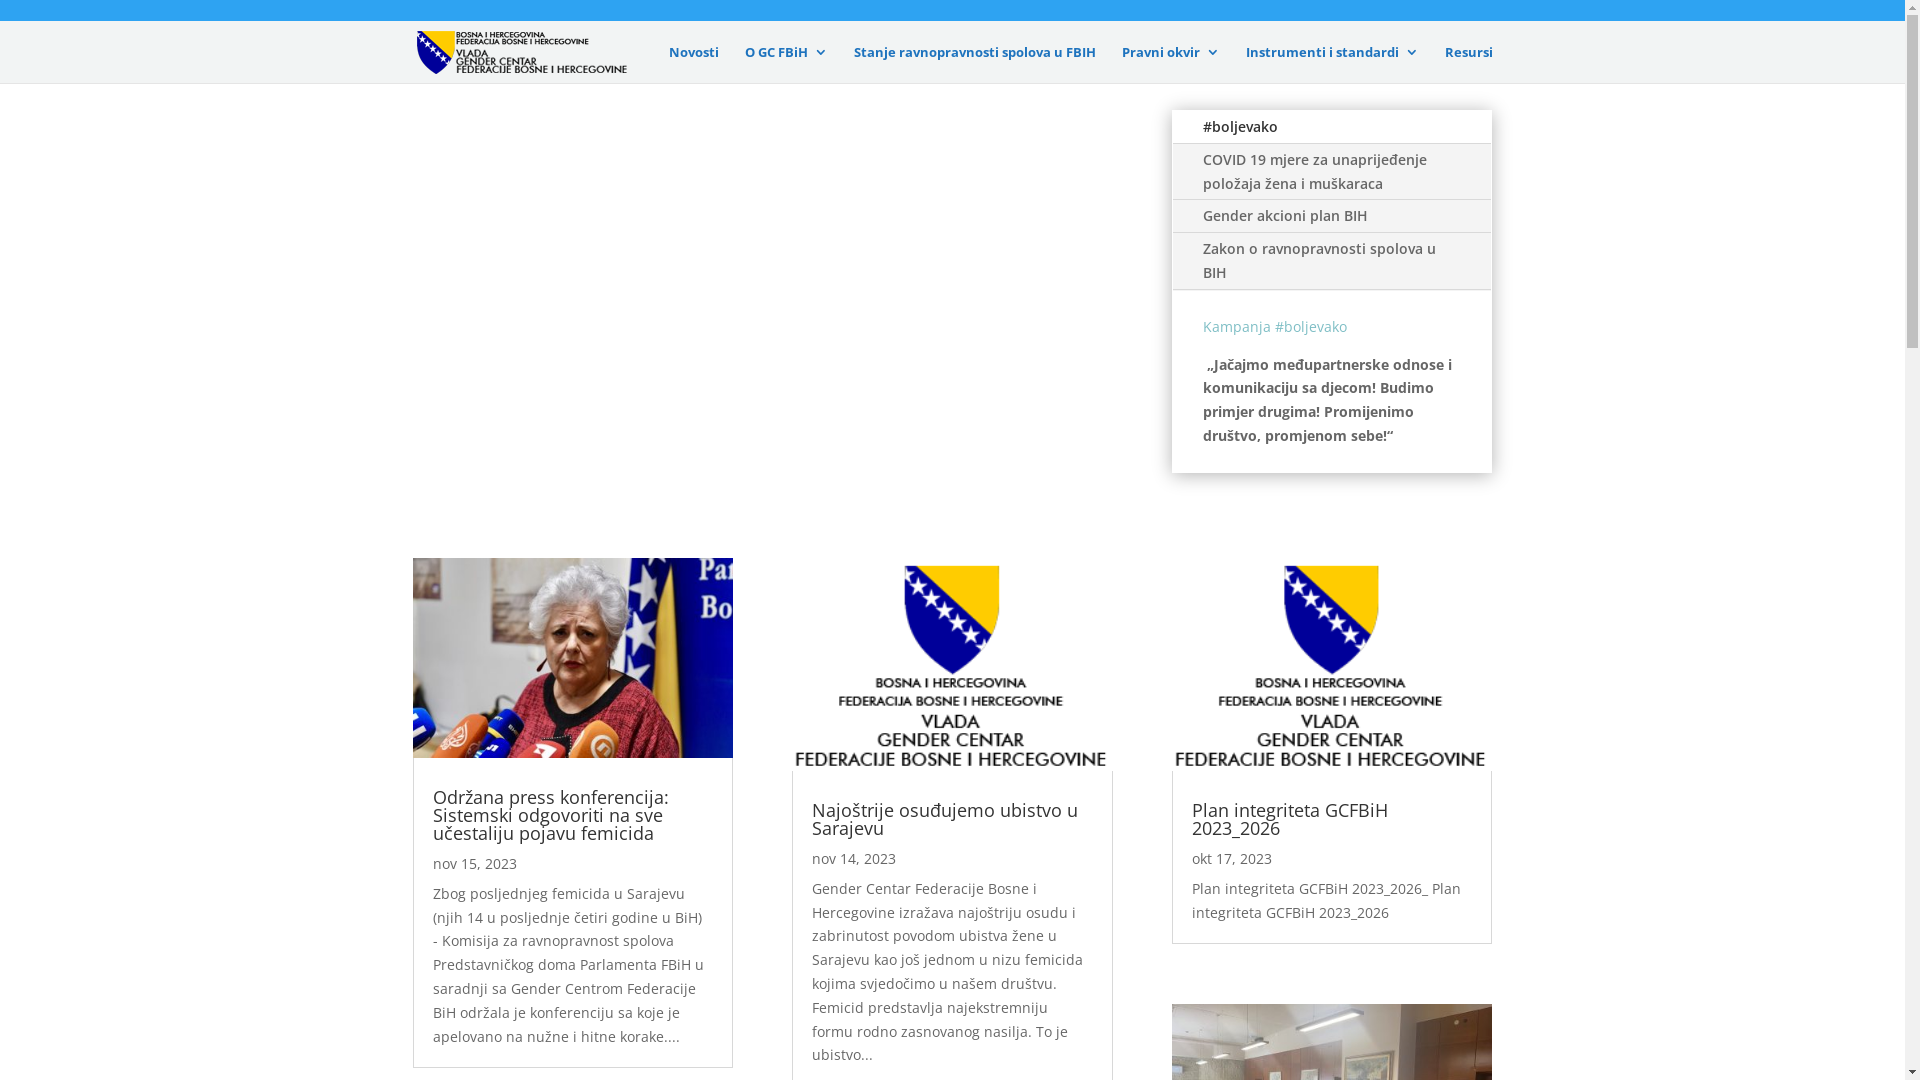  I want to click on Novosti, so click(693, 64).